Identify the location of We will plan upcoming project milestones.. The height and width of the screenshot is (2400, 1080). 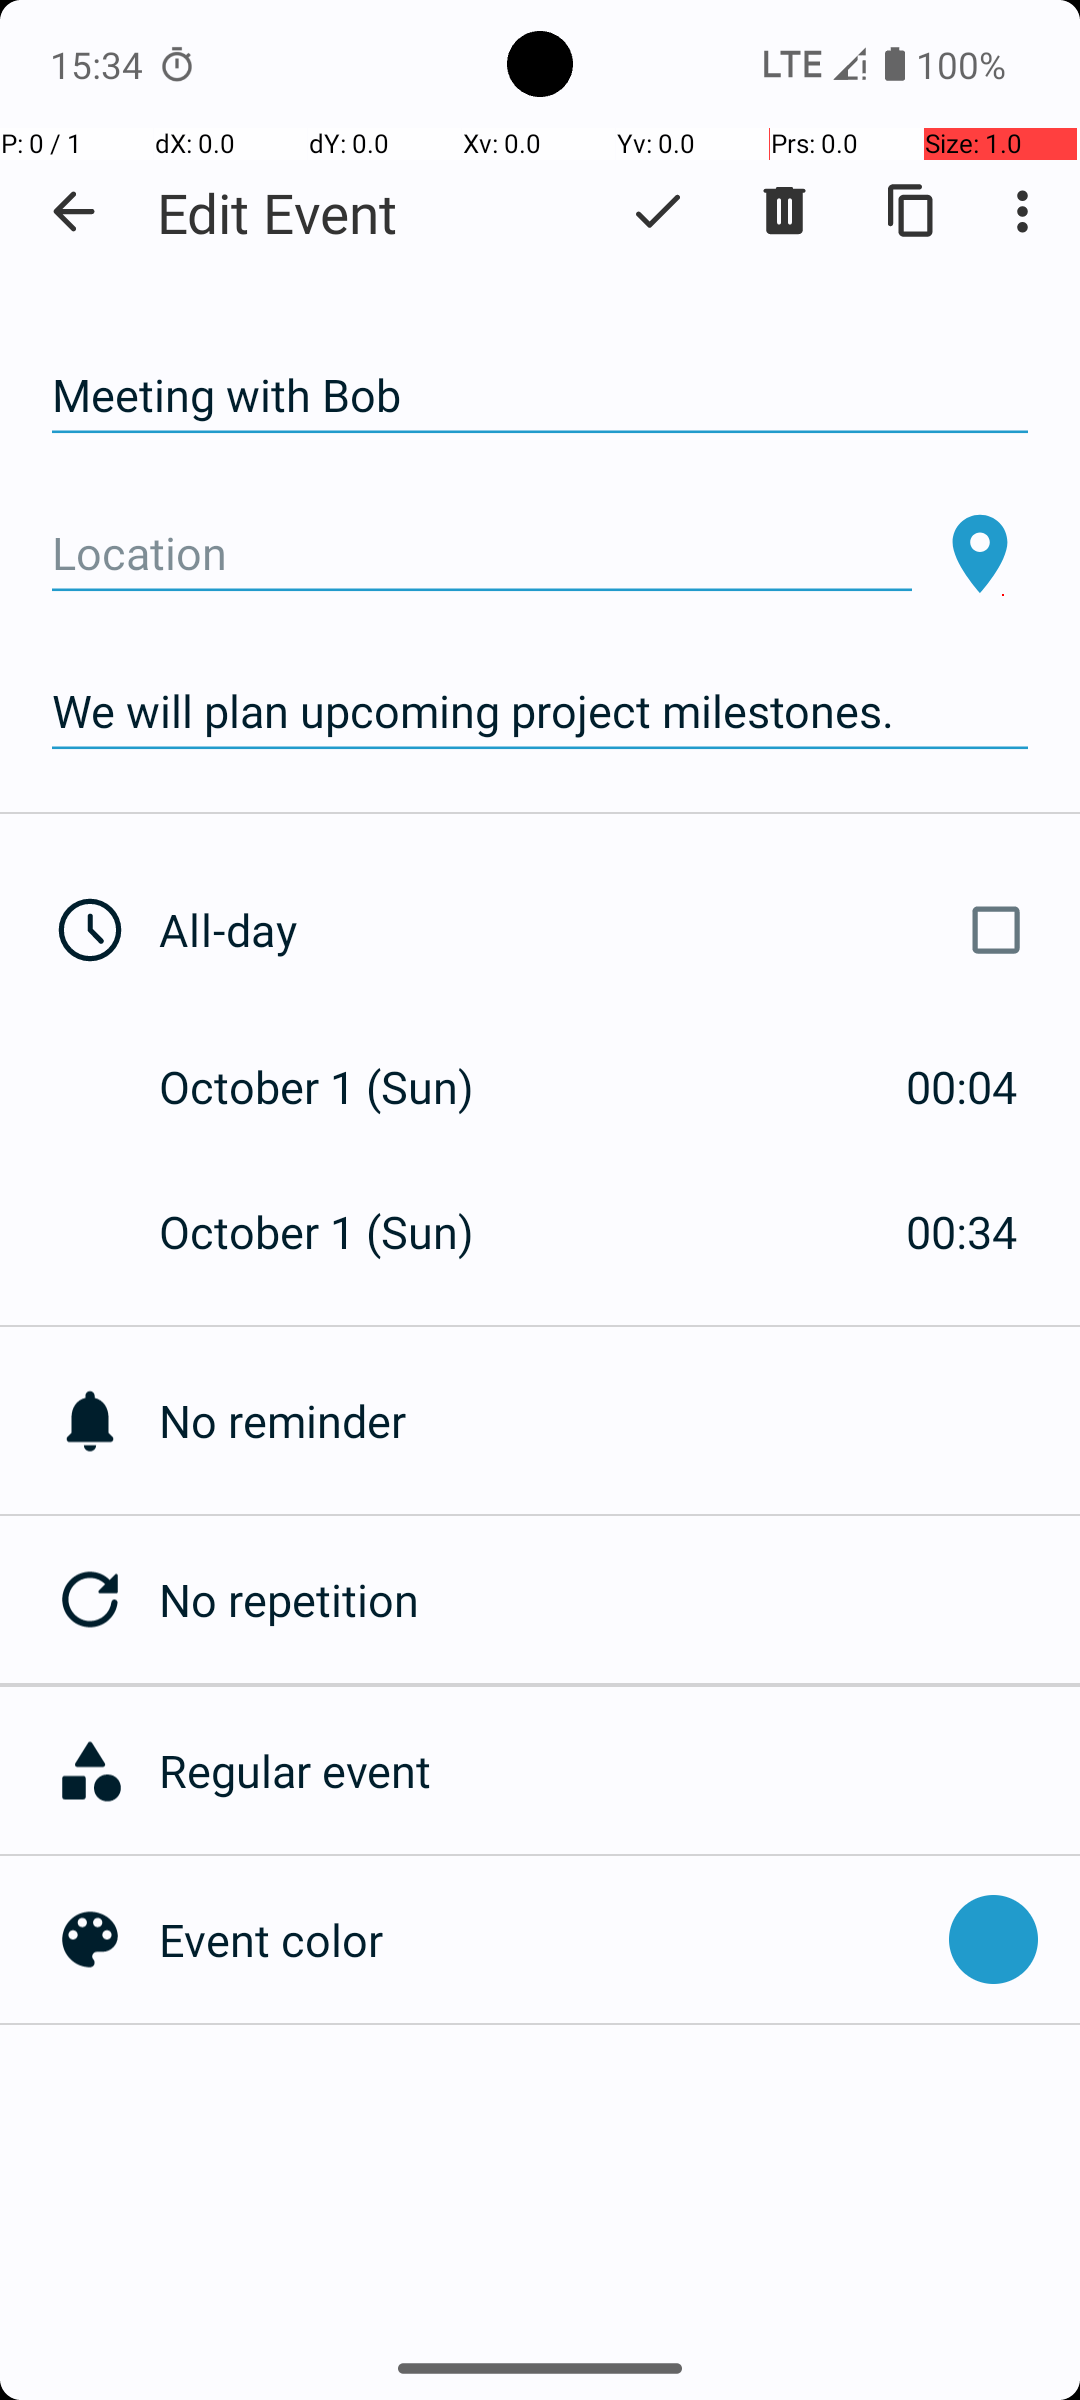
(540, 712).